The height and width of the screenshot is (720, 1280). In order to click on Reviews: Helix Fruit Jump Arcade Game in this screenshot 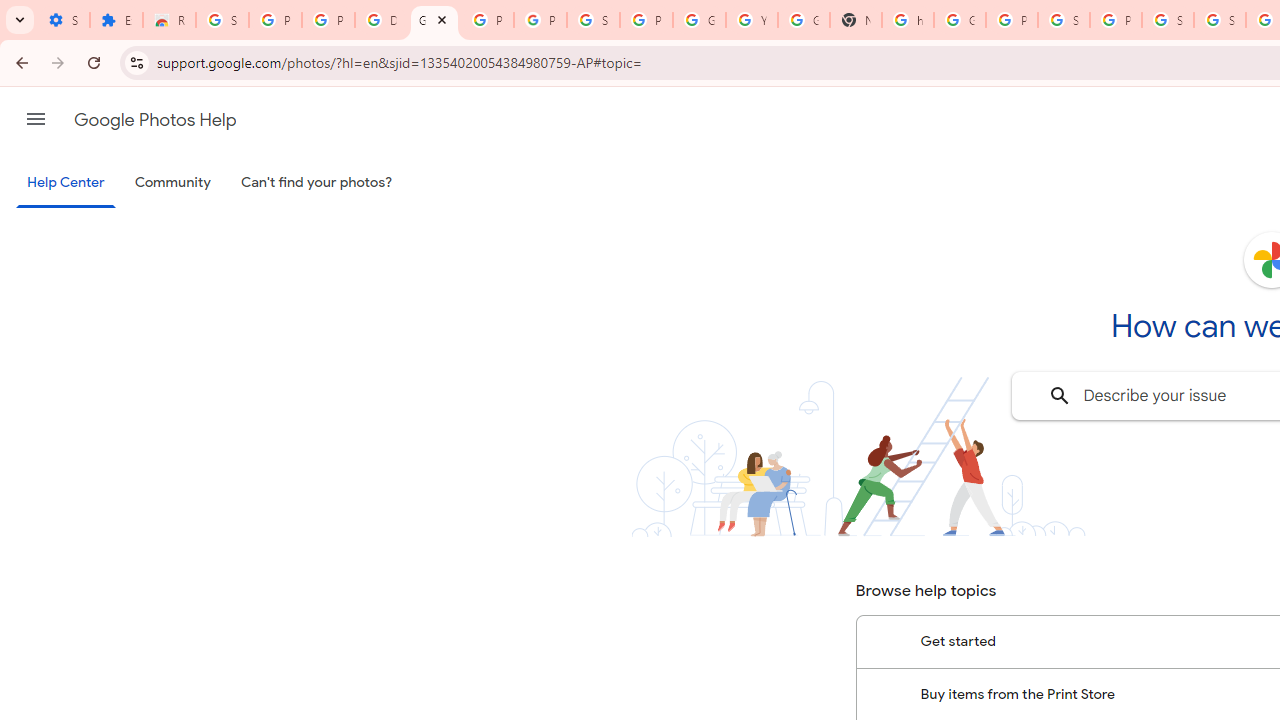, I will do `click(169, 20)`.